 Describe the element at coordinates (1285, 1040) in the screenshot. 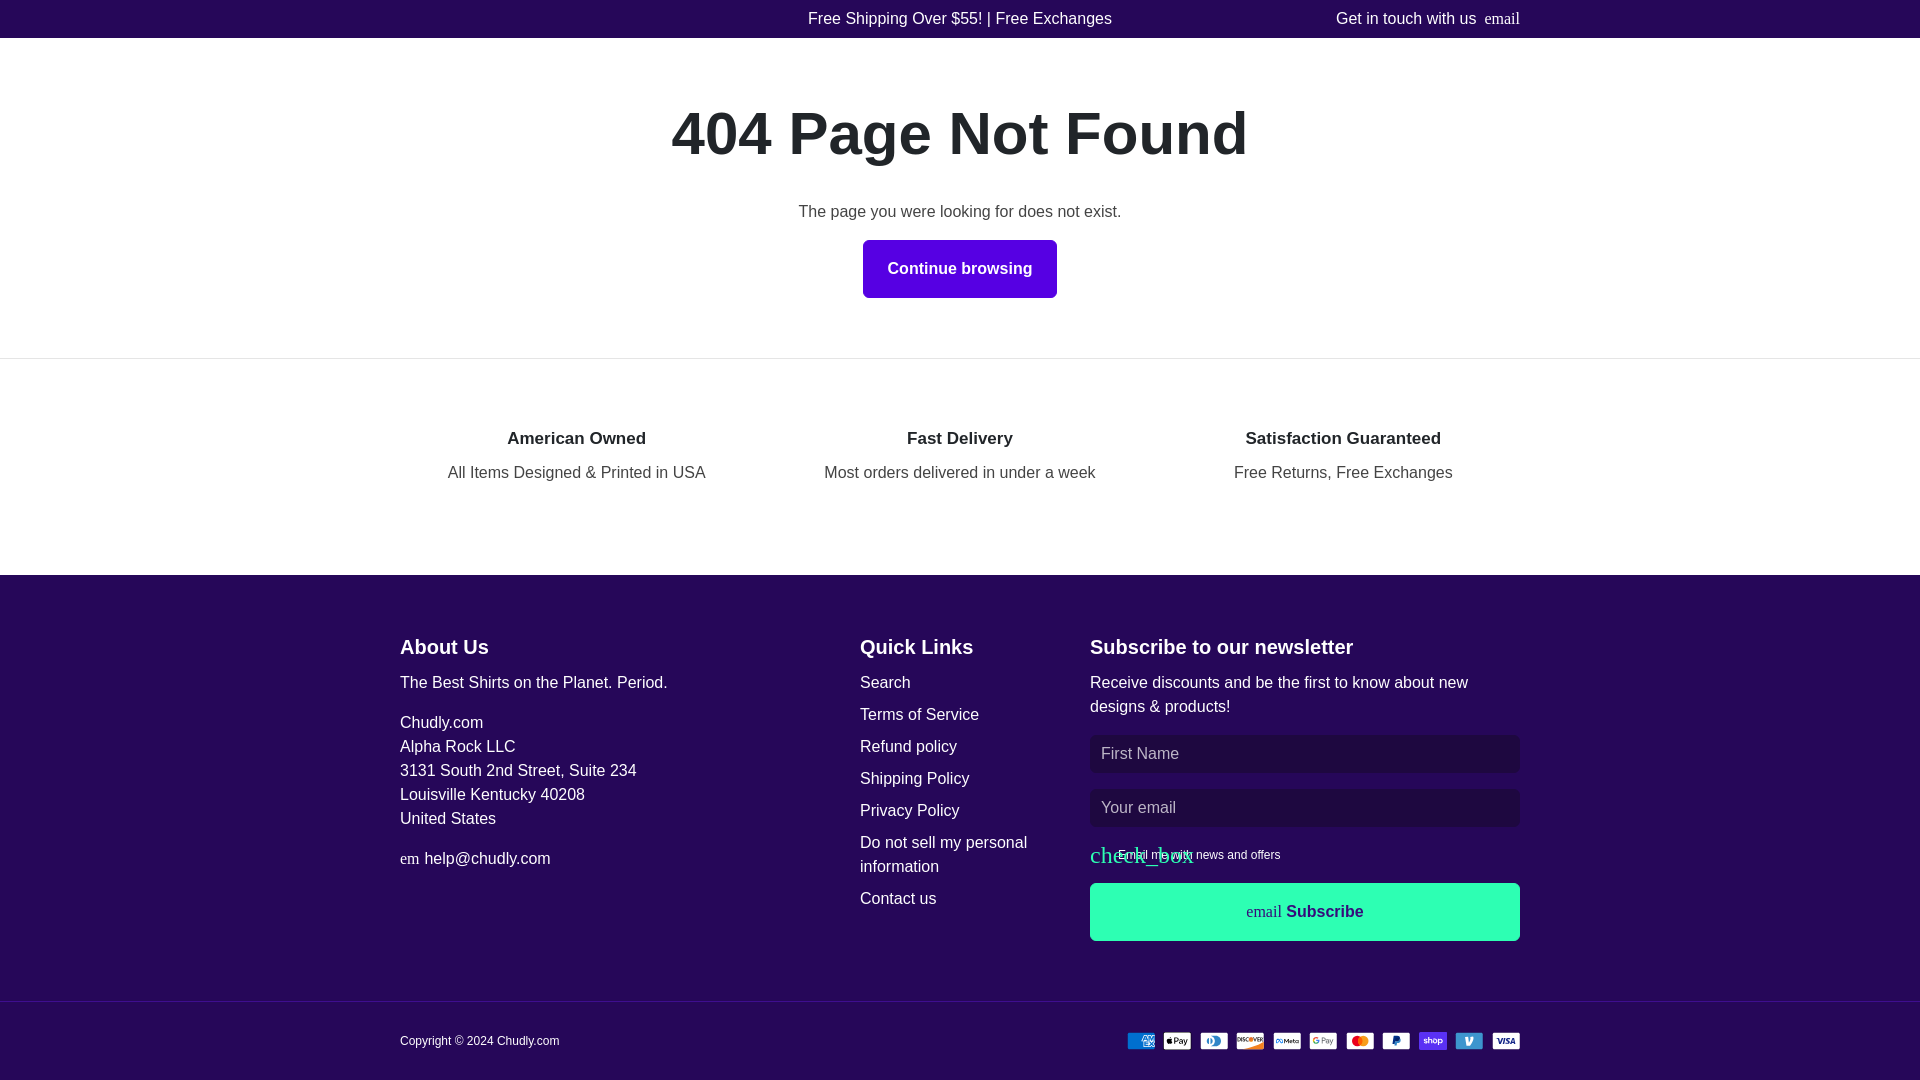

I see `Meta Pay` at that location.